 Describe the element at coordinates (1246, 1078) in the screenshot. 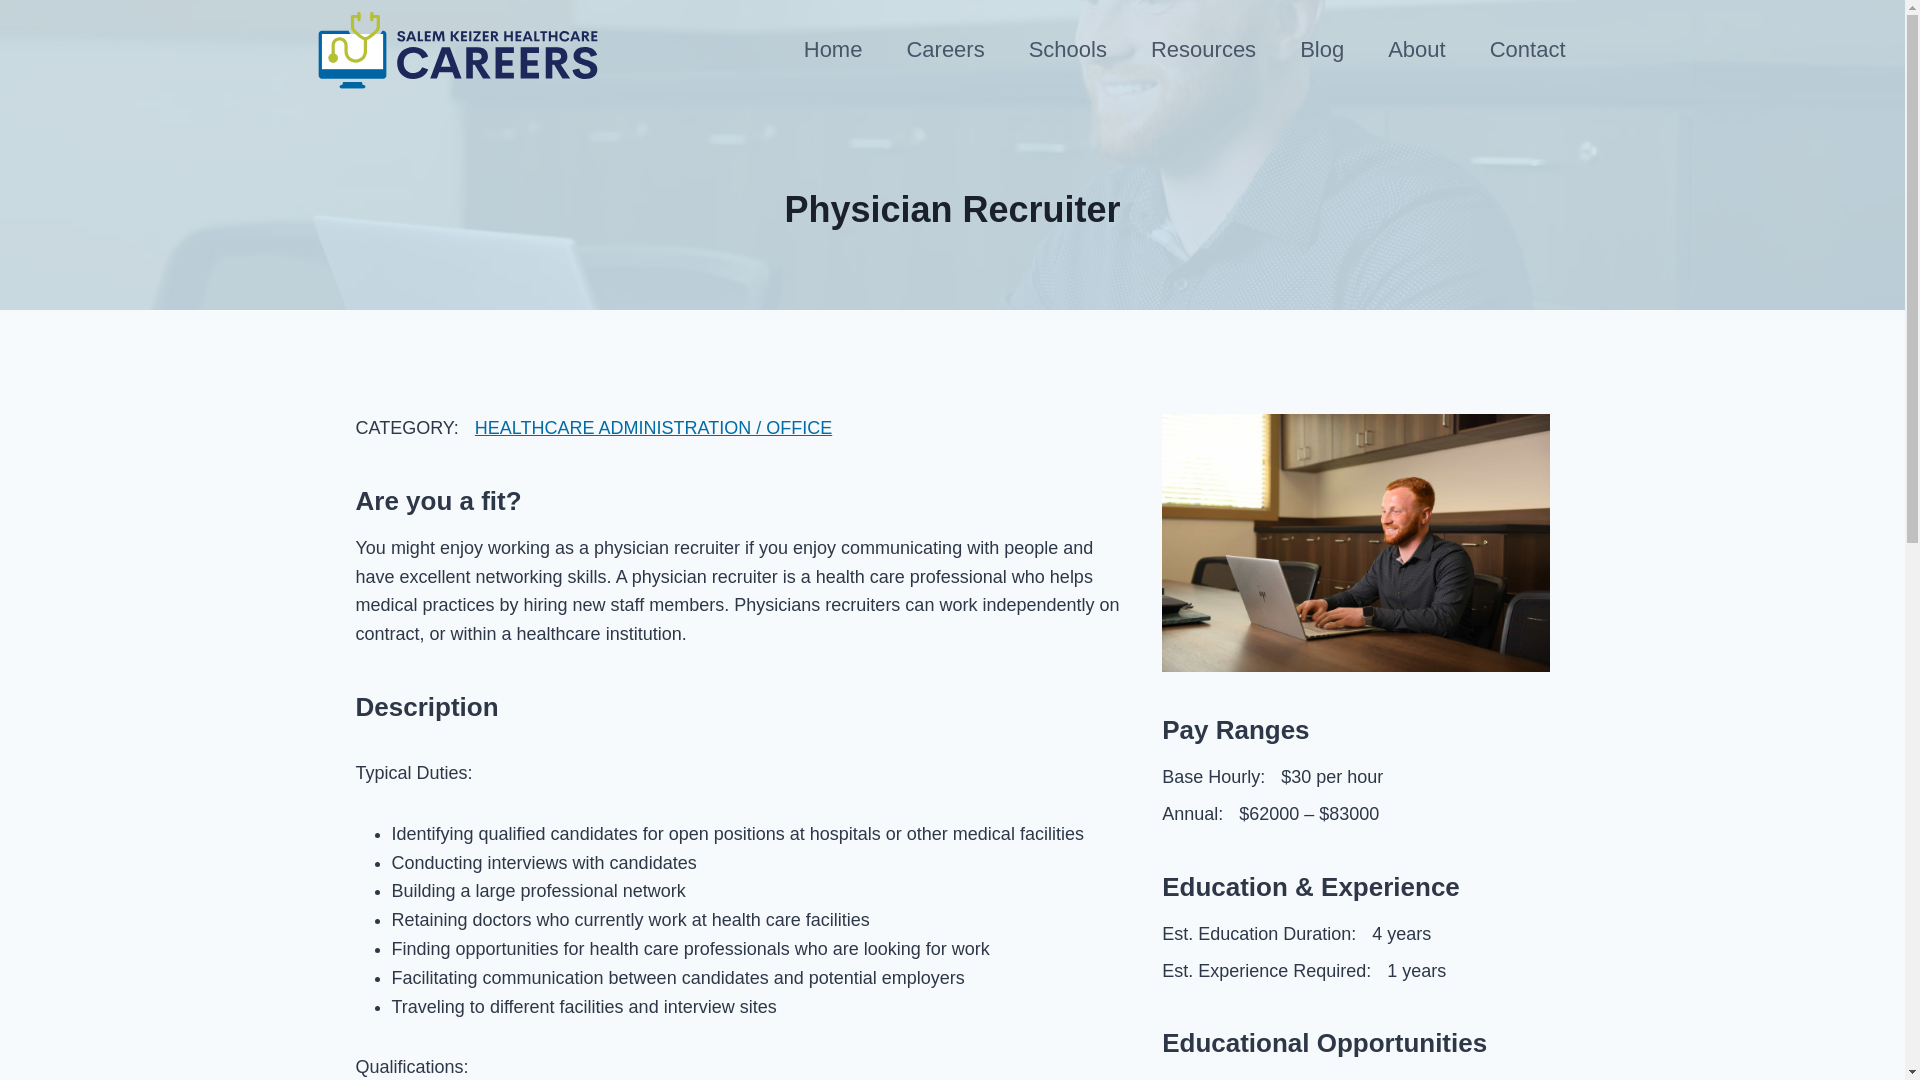

I see `Corban University` at that location.